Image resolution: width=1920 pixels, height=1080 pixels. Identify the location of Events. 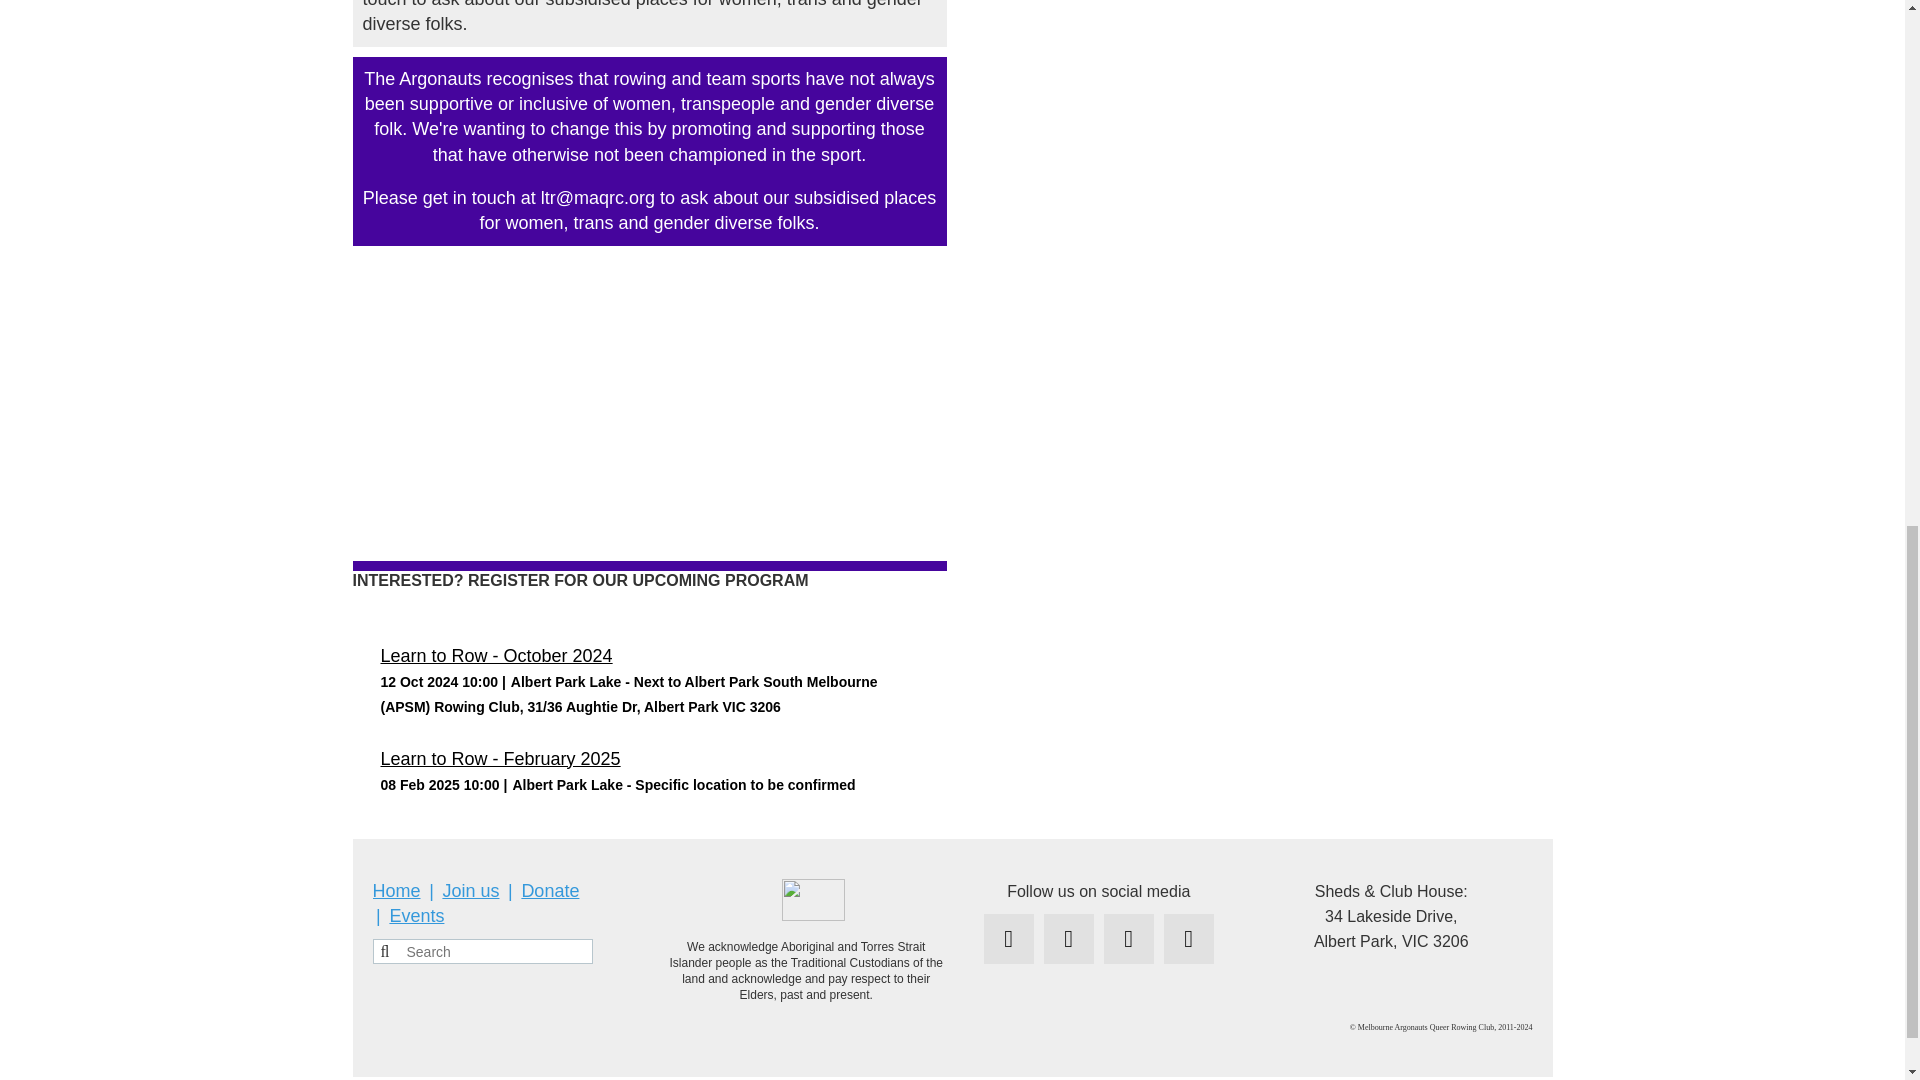
(416, 916).